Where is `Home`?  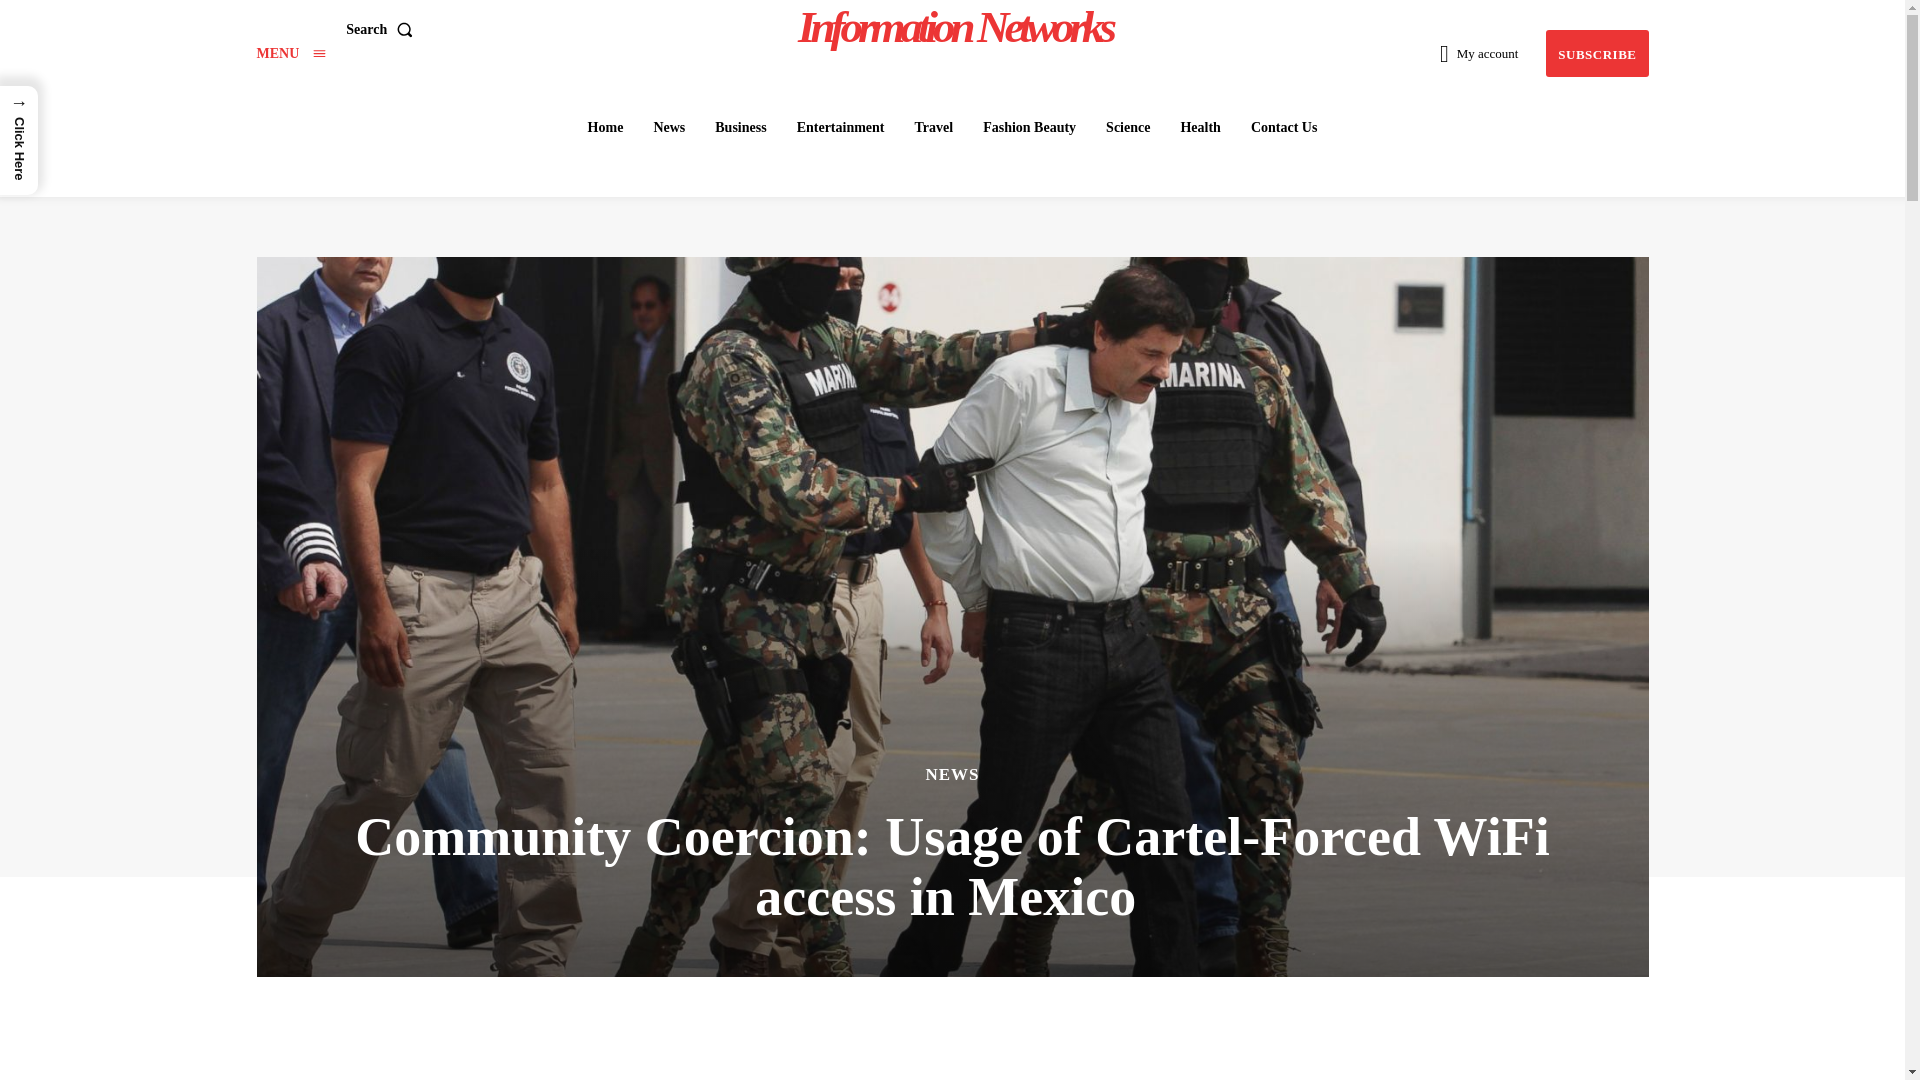 Home is located at coordinates (605, 128).